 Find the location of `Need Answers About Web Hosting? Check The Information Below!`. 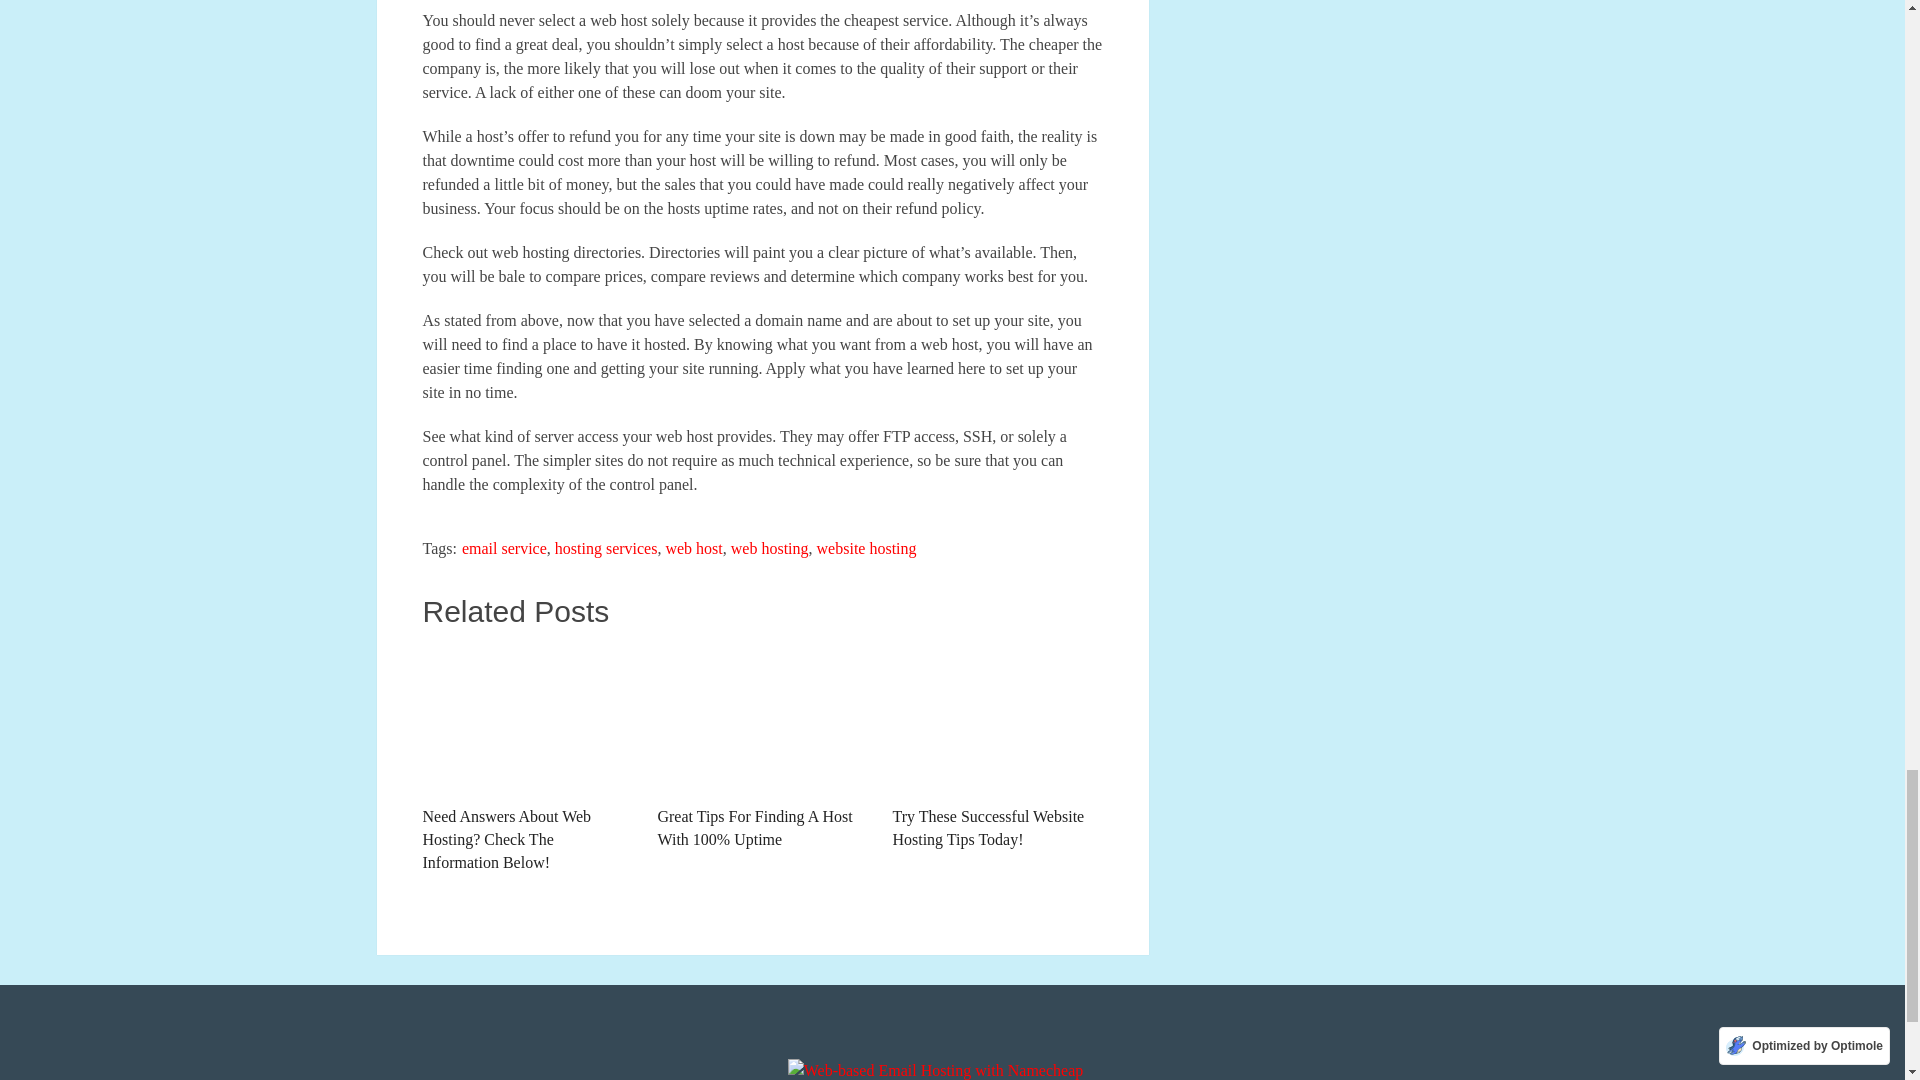

Need Answers About Web Hosting? Check The Information Below! is located at coordinates (526, 758).